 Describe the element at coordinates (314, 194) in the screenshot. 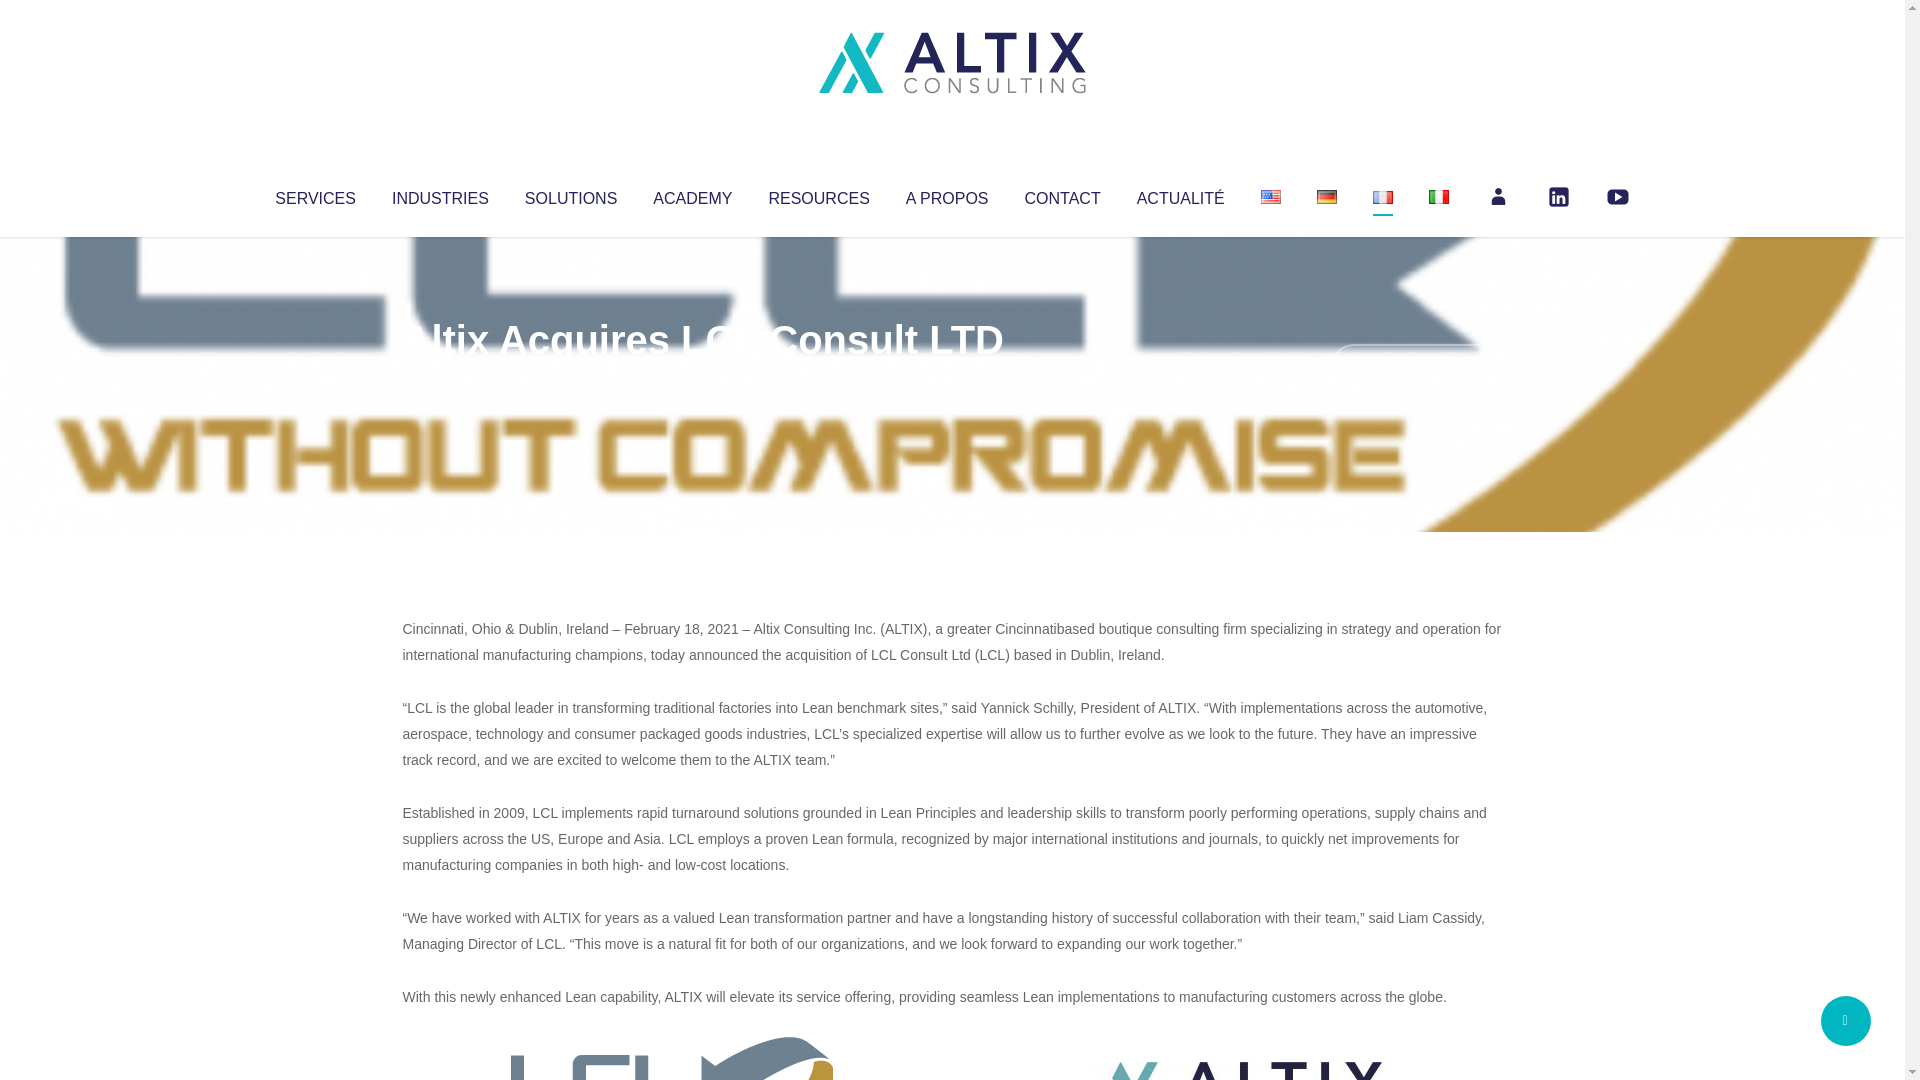

I see `SERVICES` at that location.